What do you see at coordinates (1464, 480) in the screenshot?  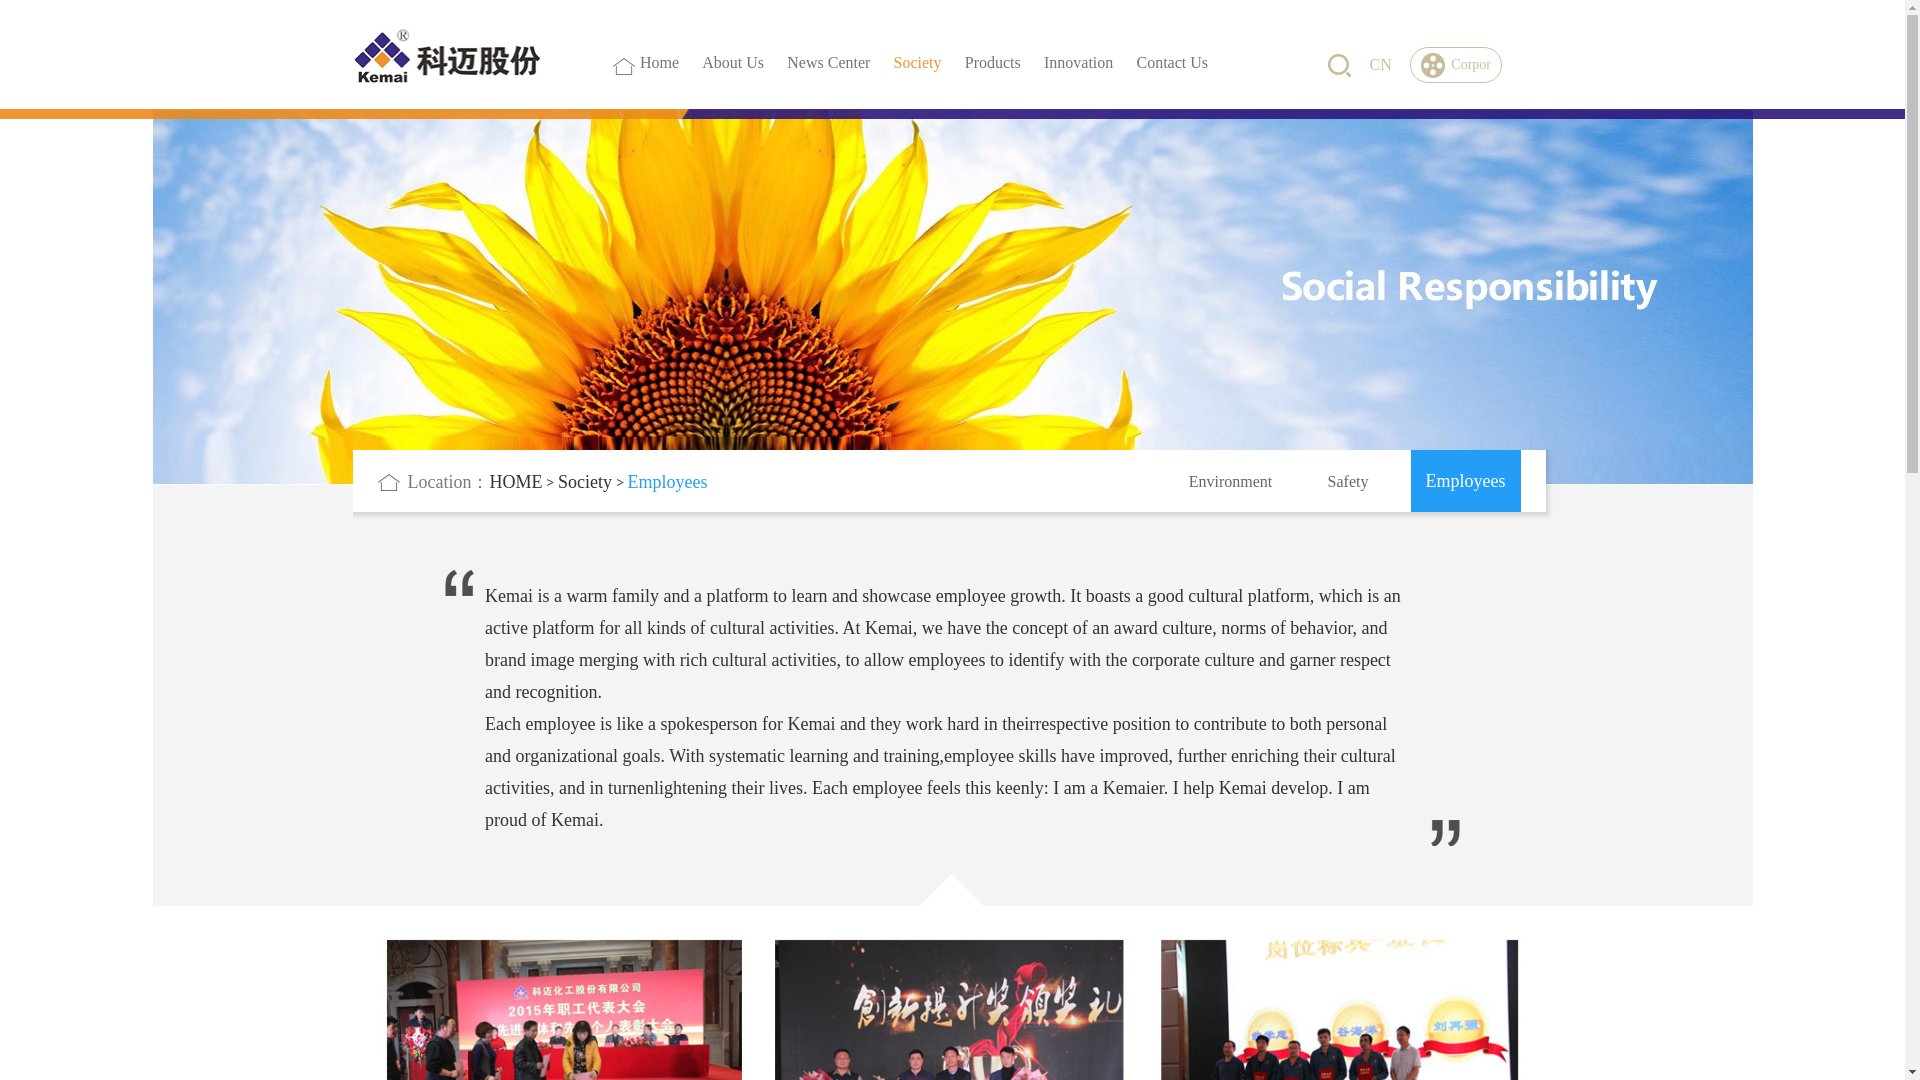 I see `Employees` at bounding box center [1464, 480].